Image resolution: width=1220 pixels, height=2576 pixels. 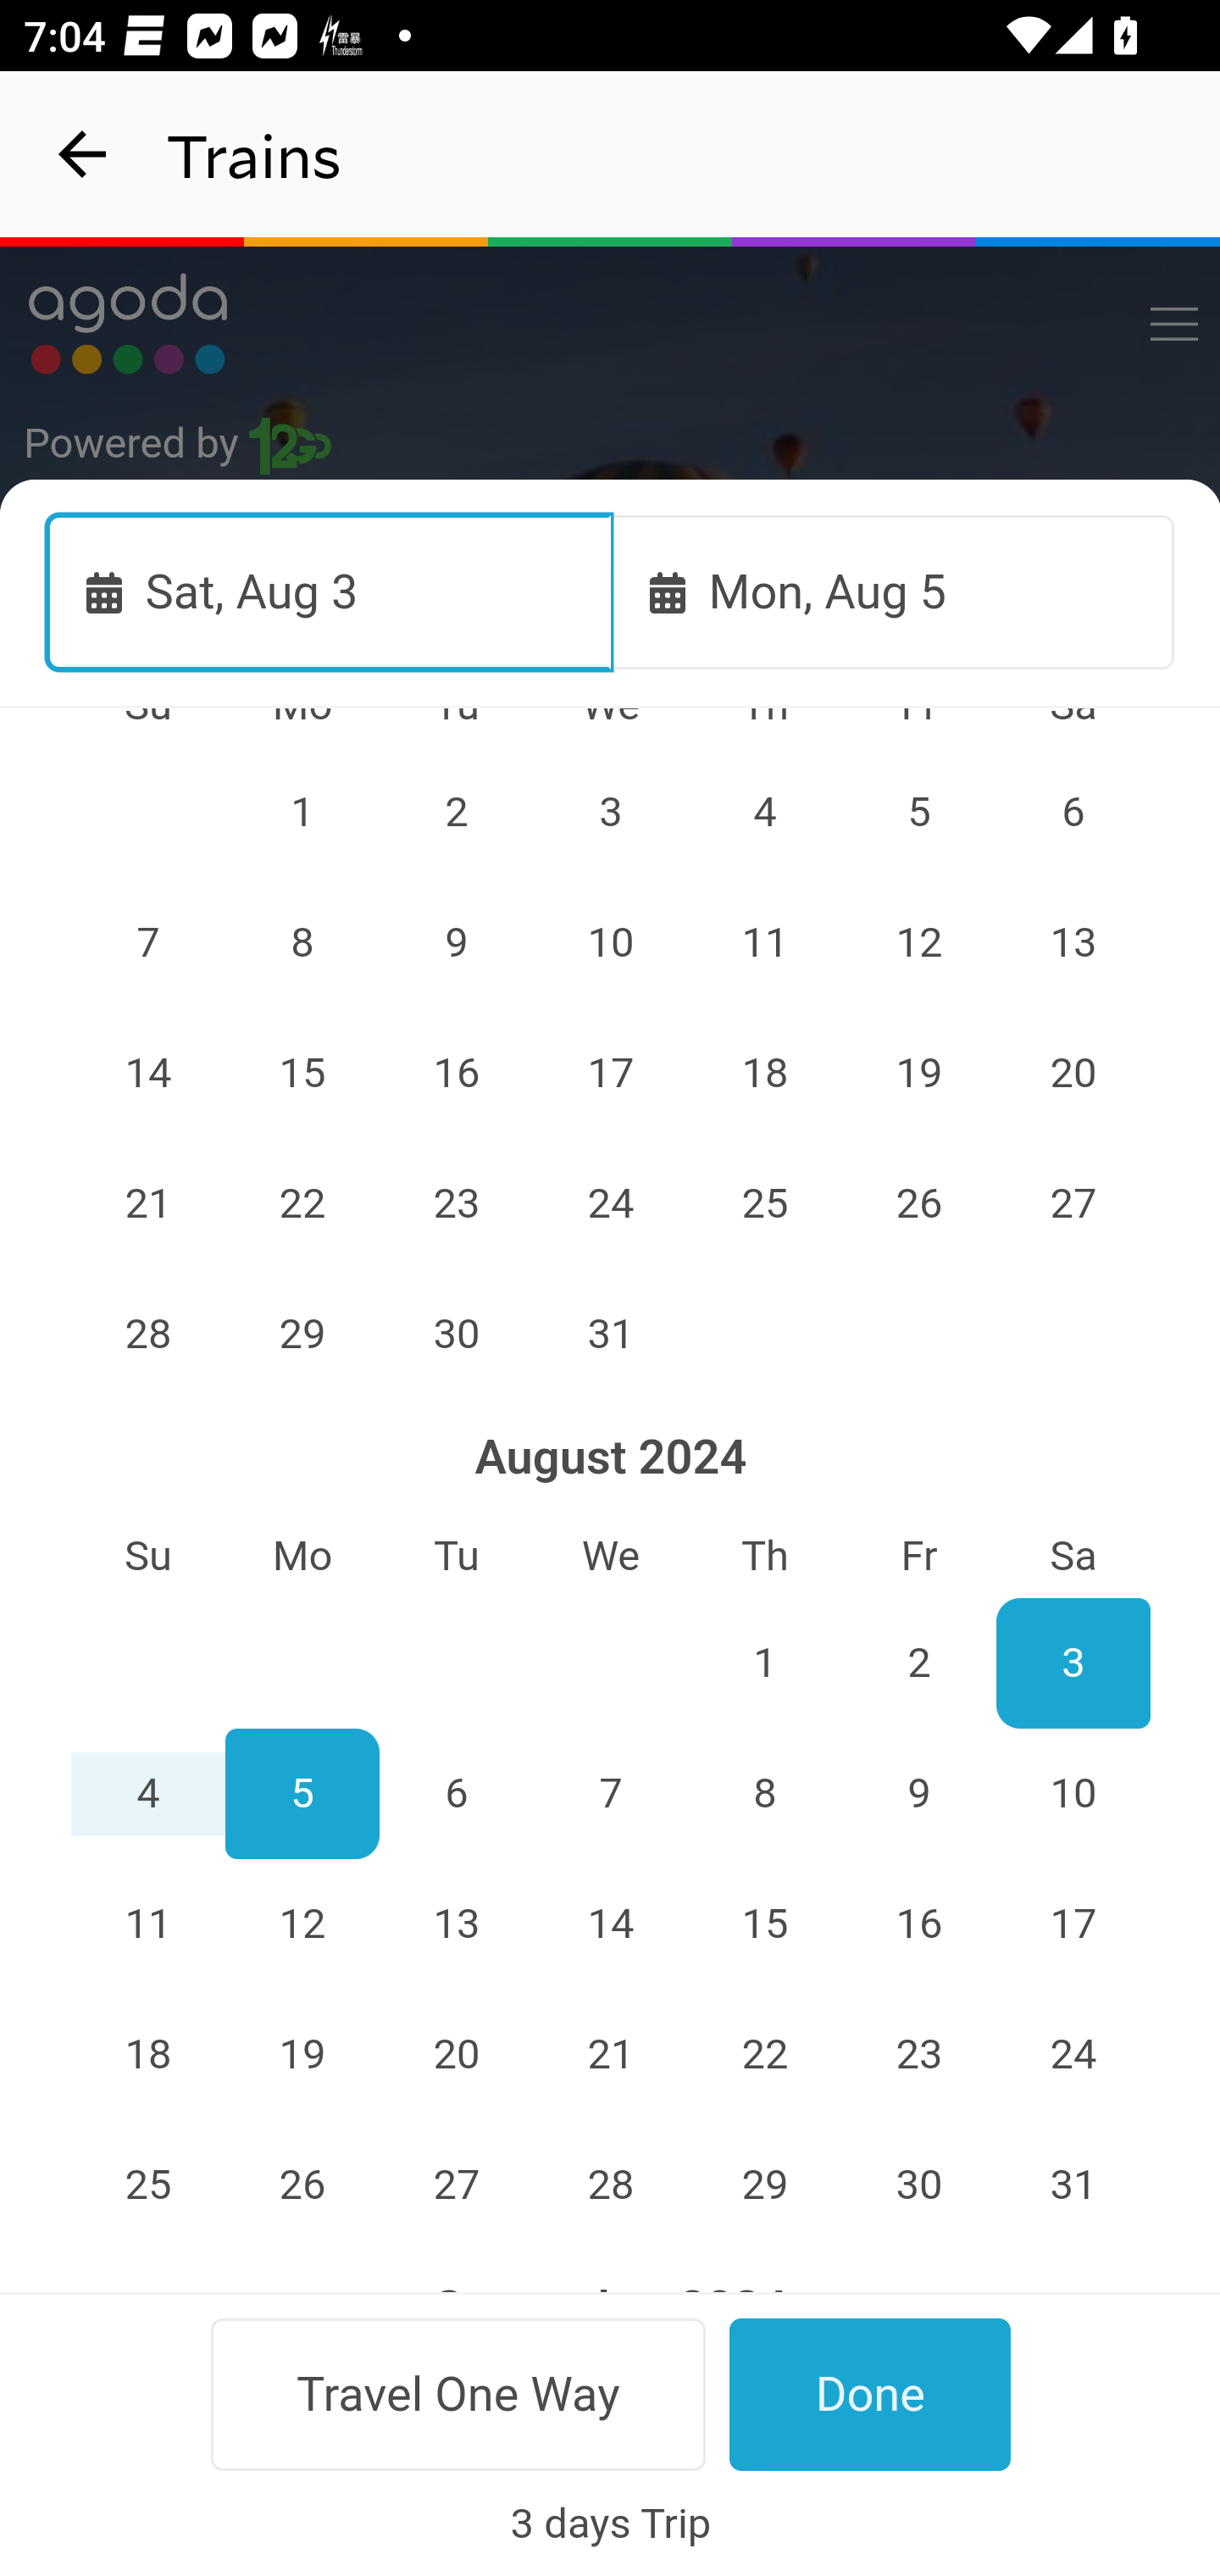 What do you see at coordinates (612, 941) in the screenshot?
I see `10` at bounding box center [612, 941].